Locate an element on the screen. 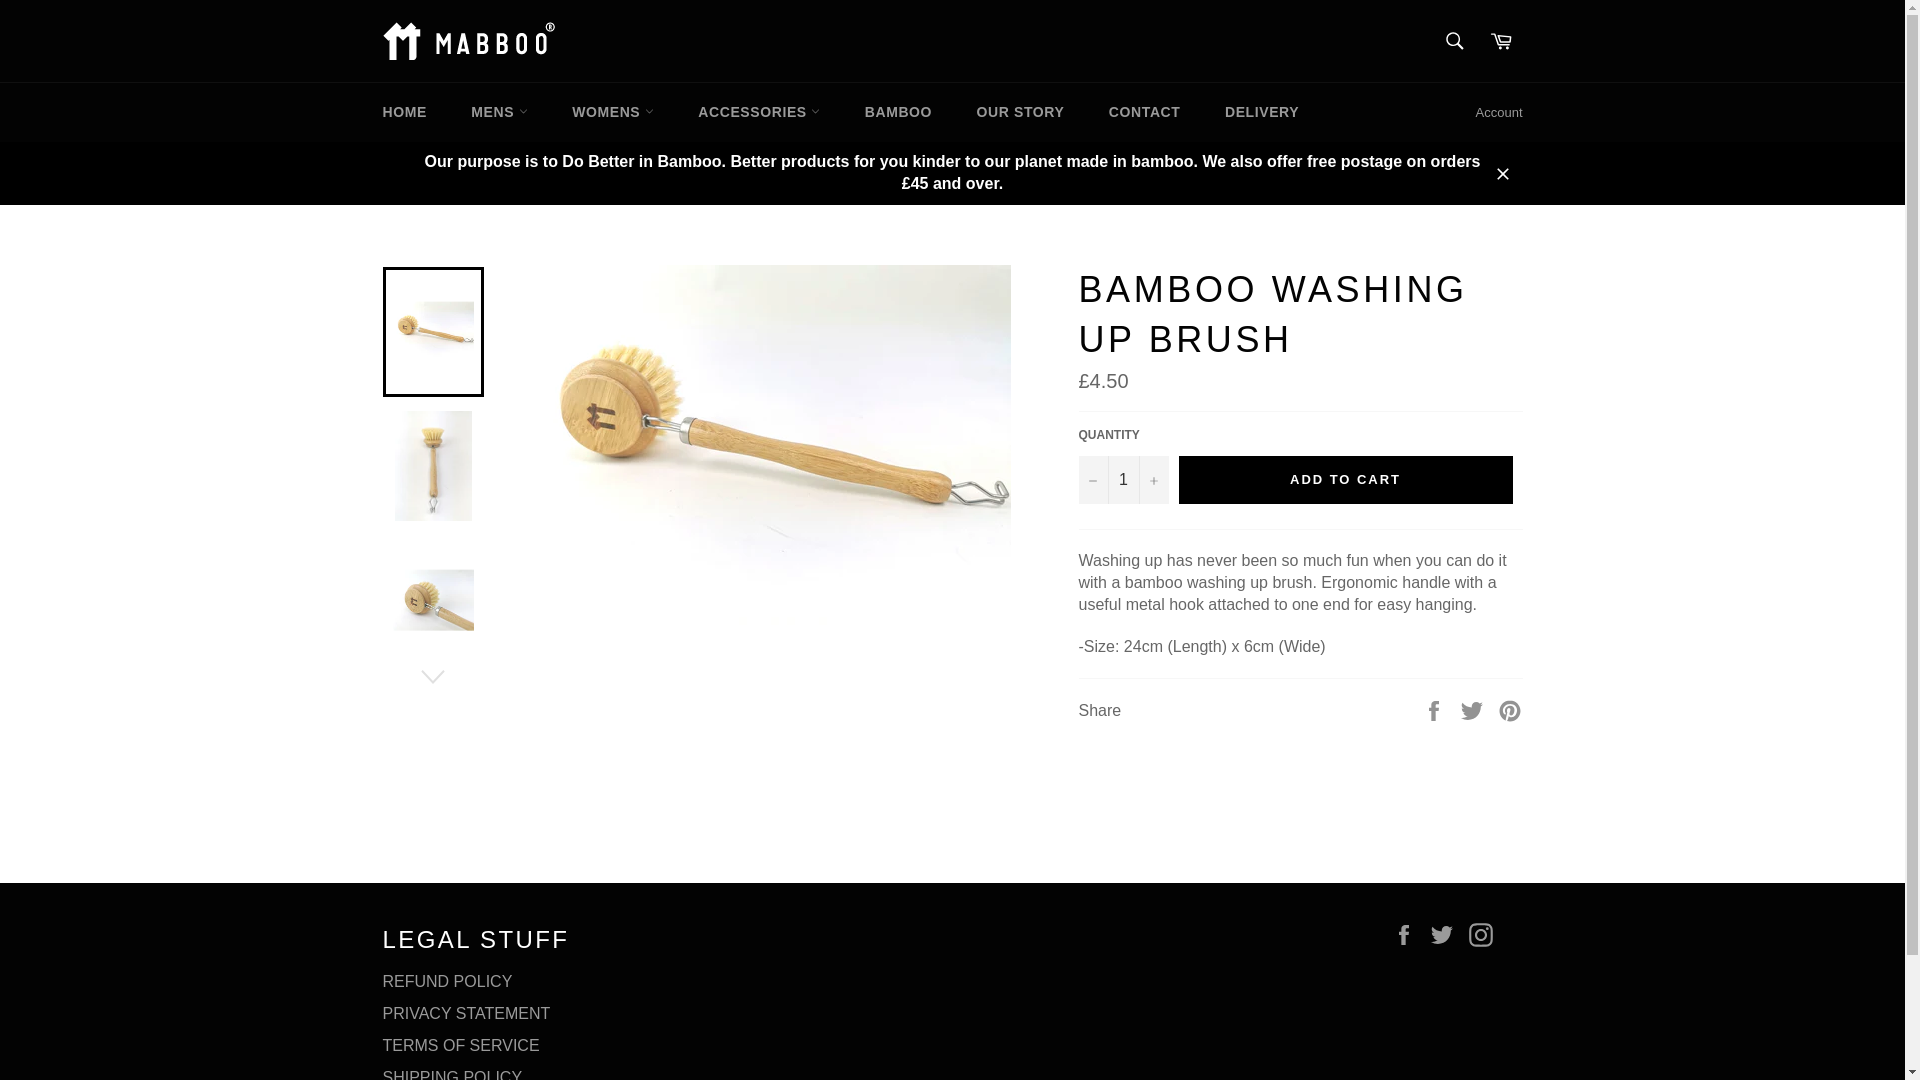 This screenshot has width=1920, height=1080. HOME is located at coordinates (404, 112).